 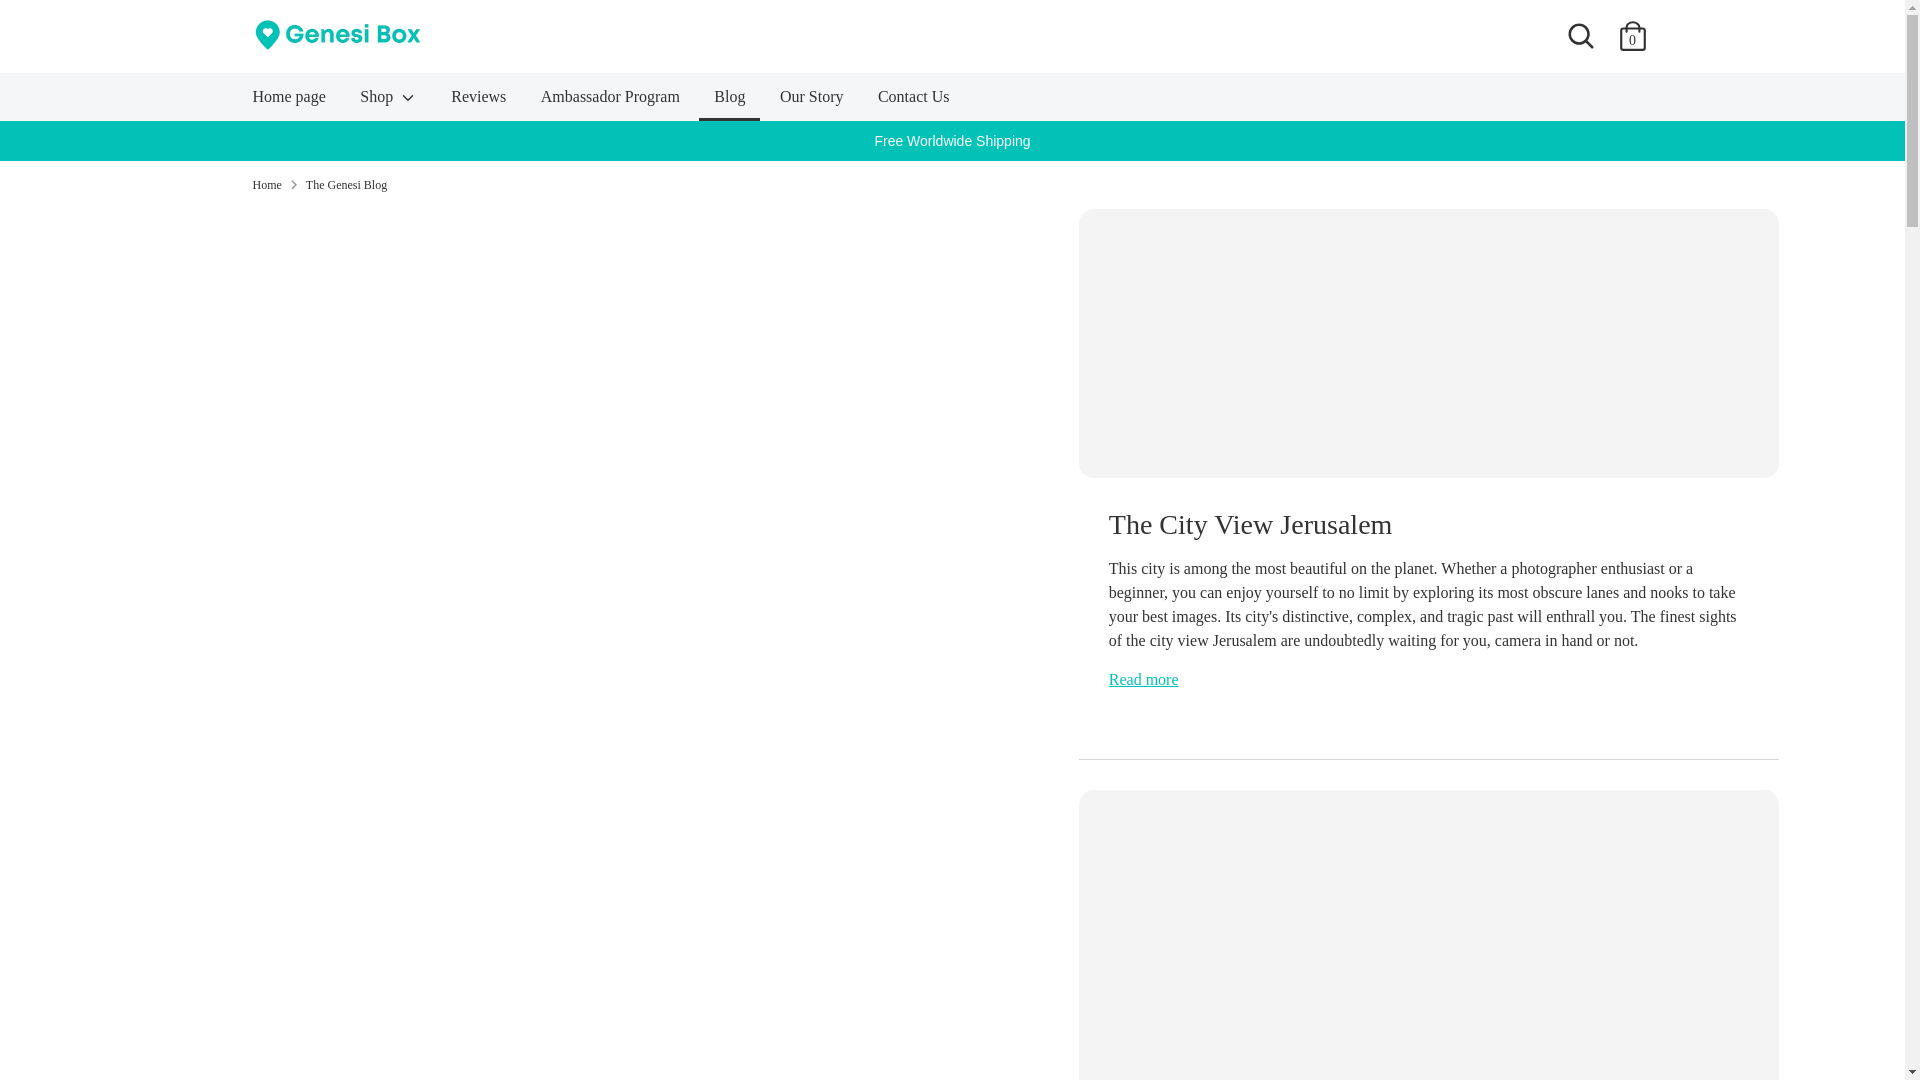 What do you see at coordinates (914, 102) in the screenshot?
I see `Contact Us` at bounding box center [914, 102].